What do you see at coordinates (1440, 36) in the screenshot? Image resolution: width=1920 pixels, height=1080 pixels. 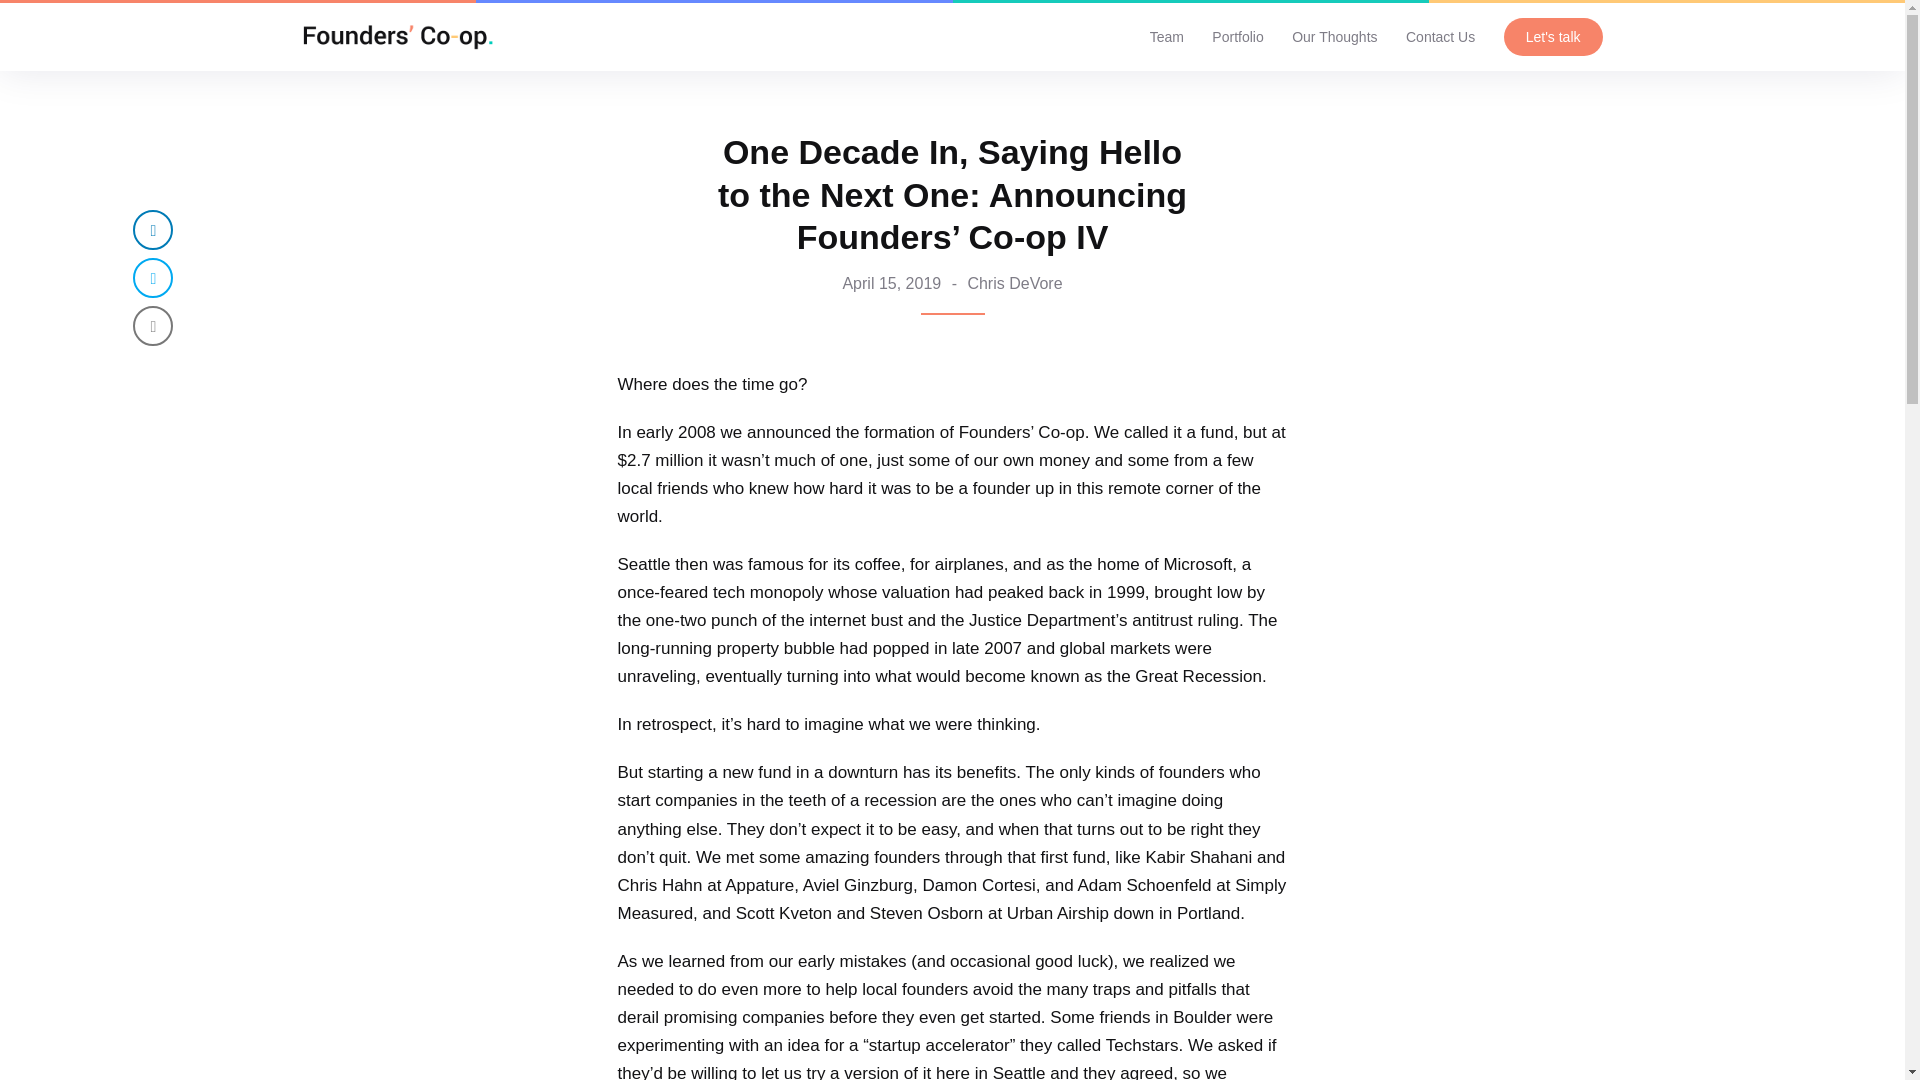 I see `Contact Us` at bounding box center [1440, 36].